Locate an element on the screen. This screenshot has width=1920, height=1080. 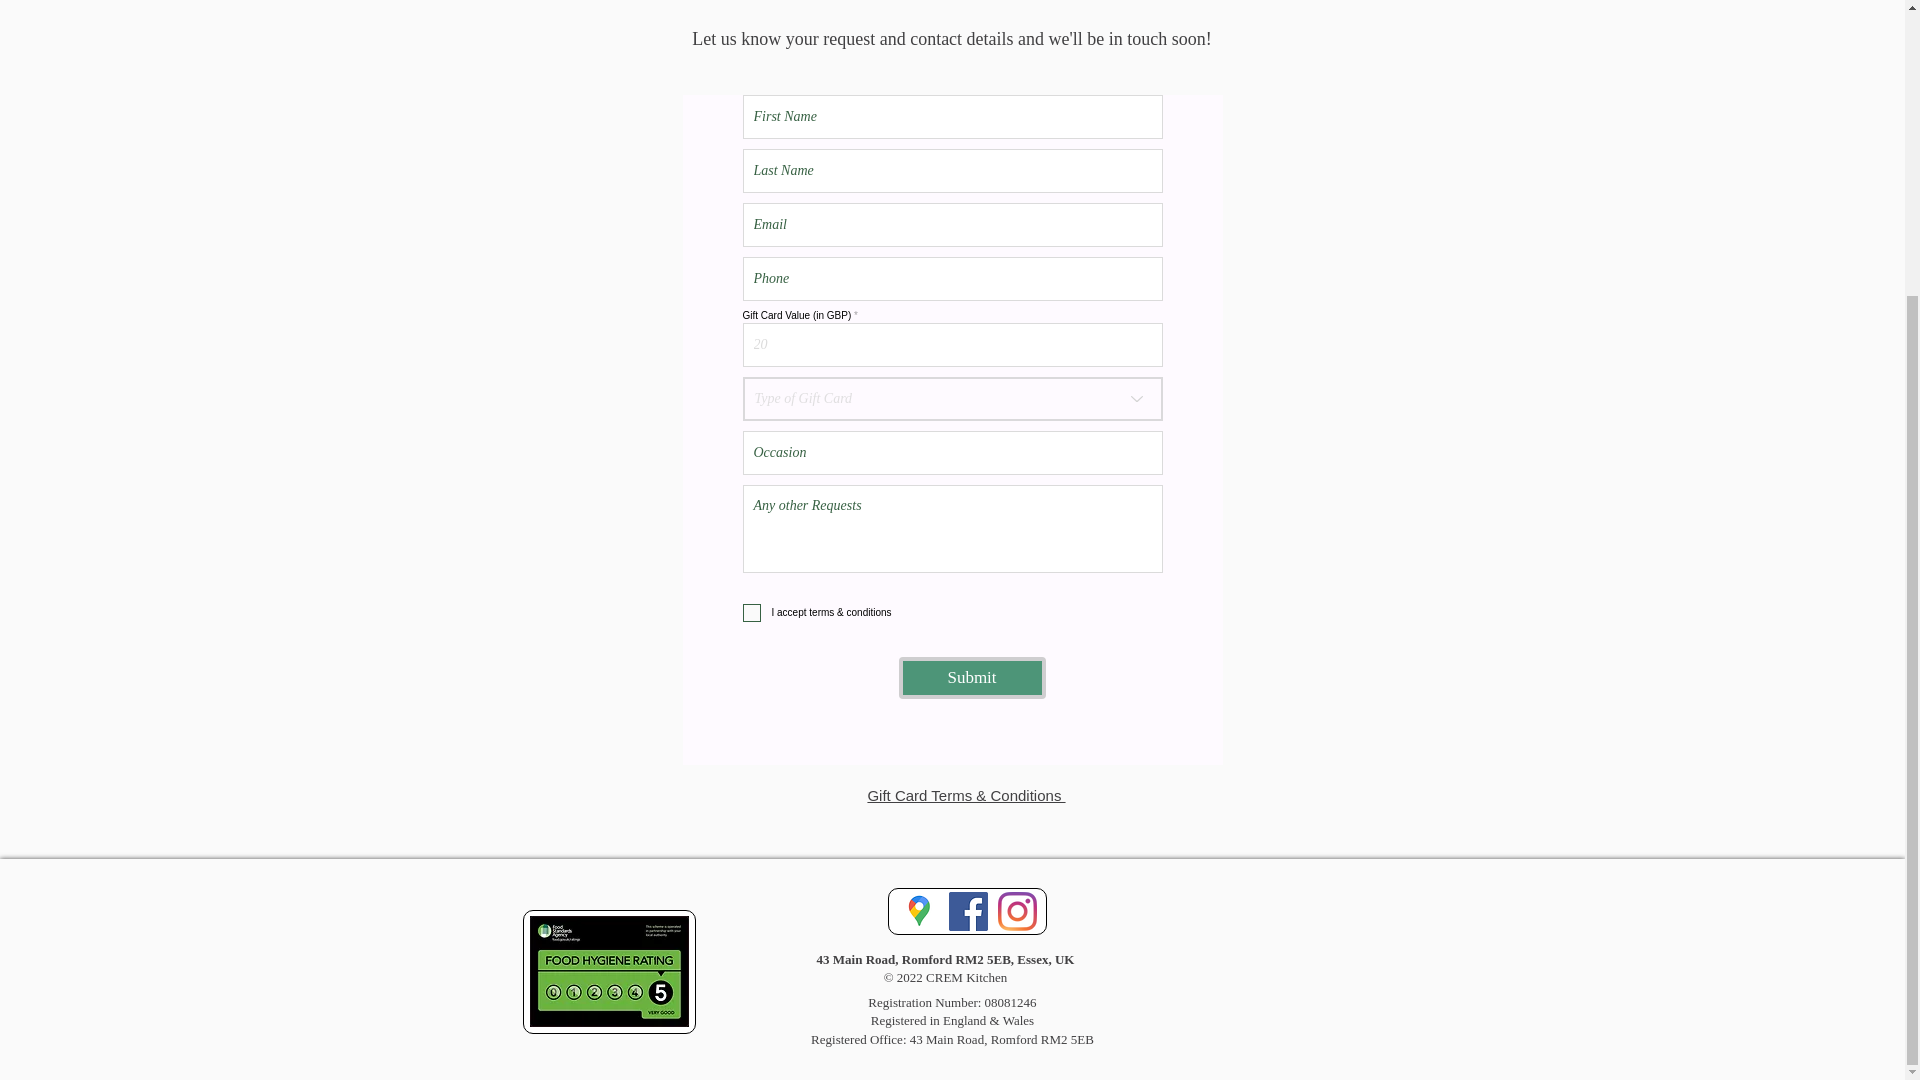
Submit is located at coordinates (971, 677).